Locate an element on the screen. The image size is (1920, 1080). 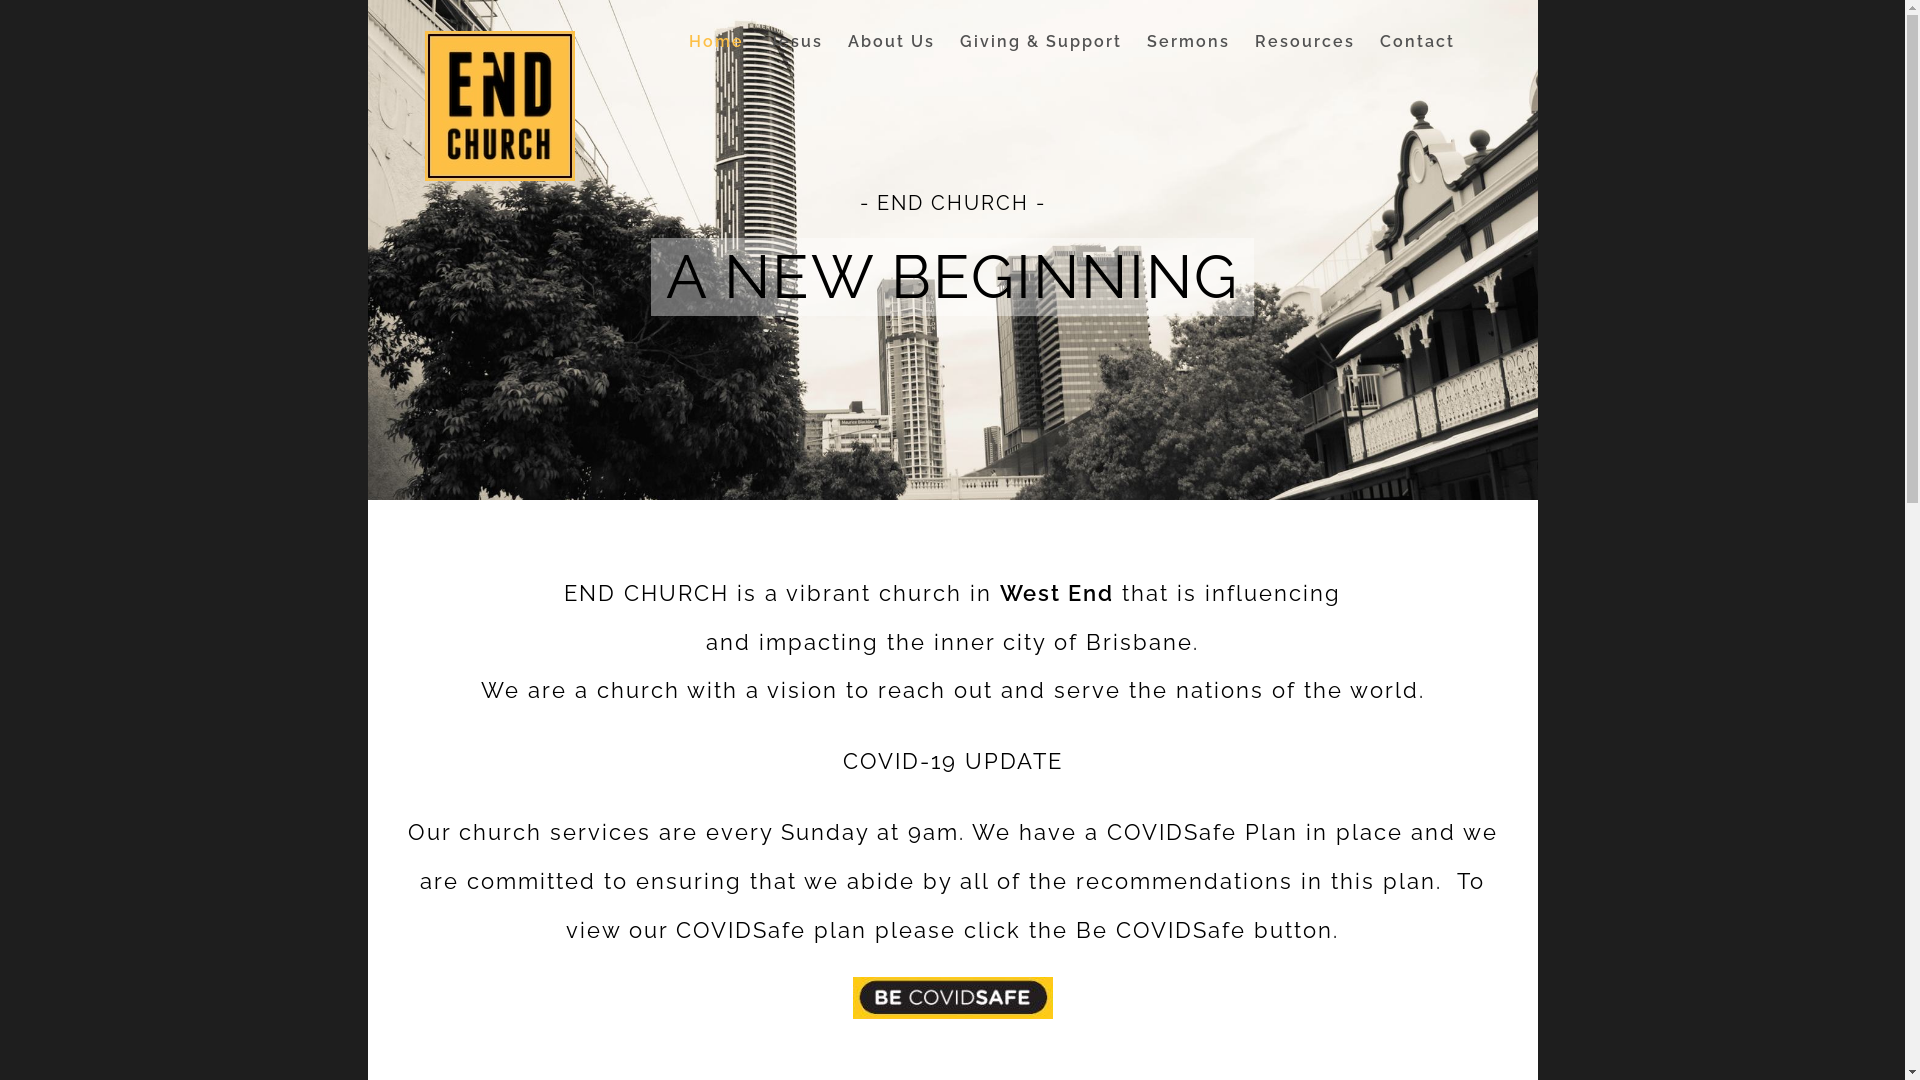
Home is located at coordinates (716, 42).